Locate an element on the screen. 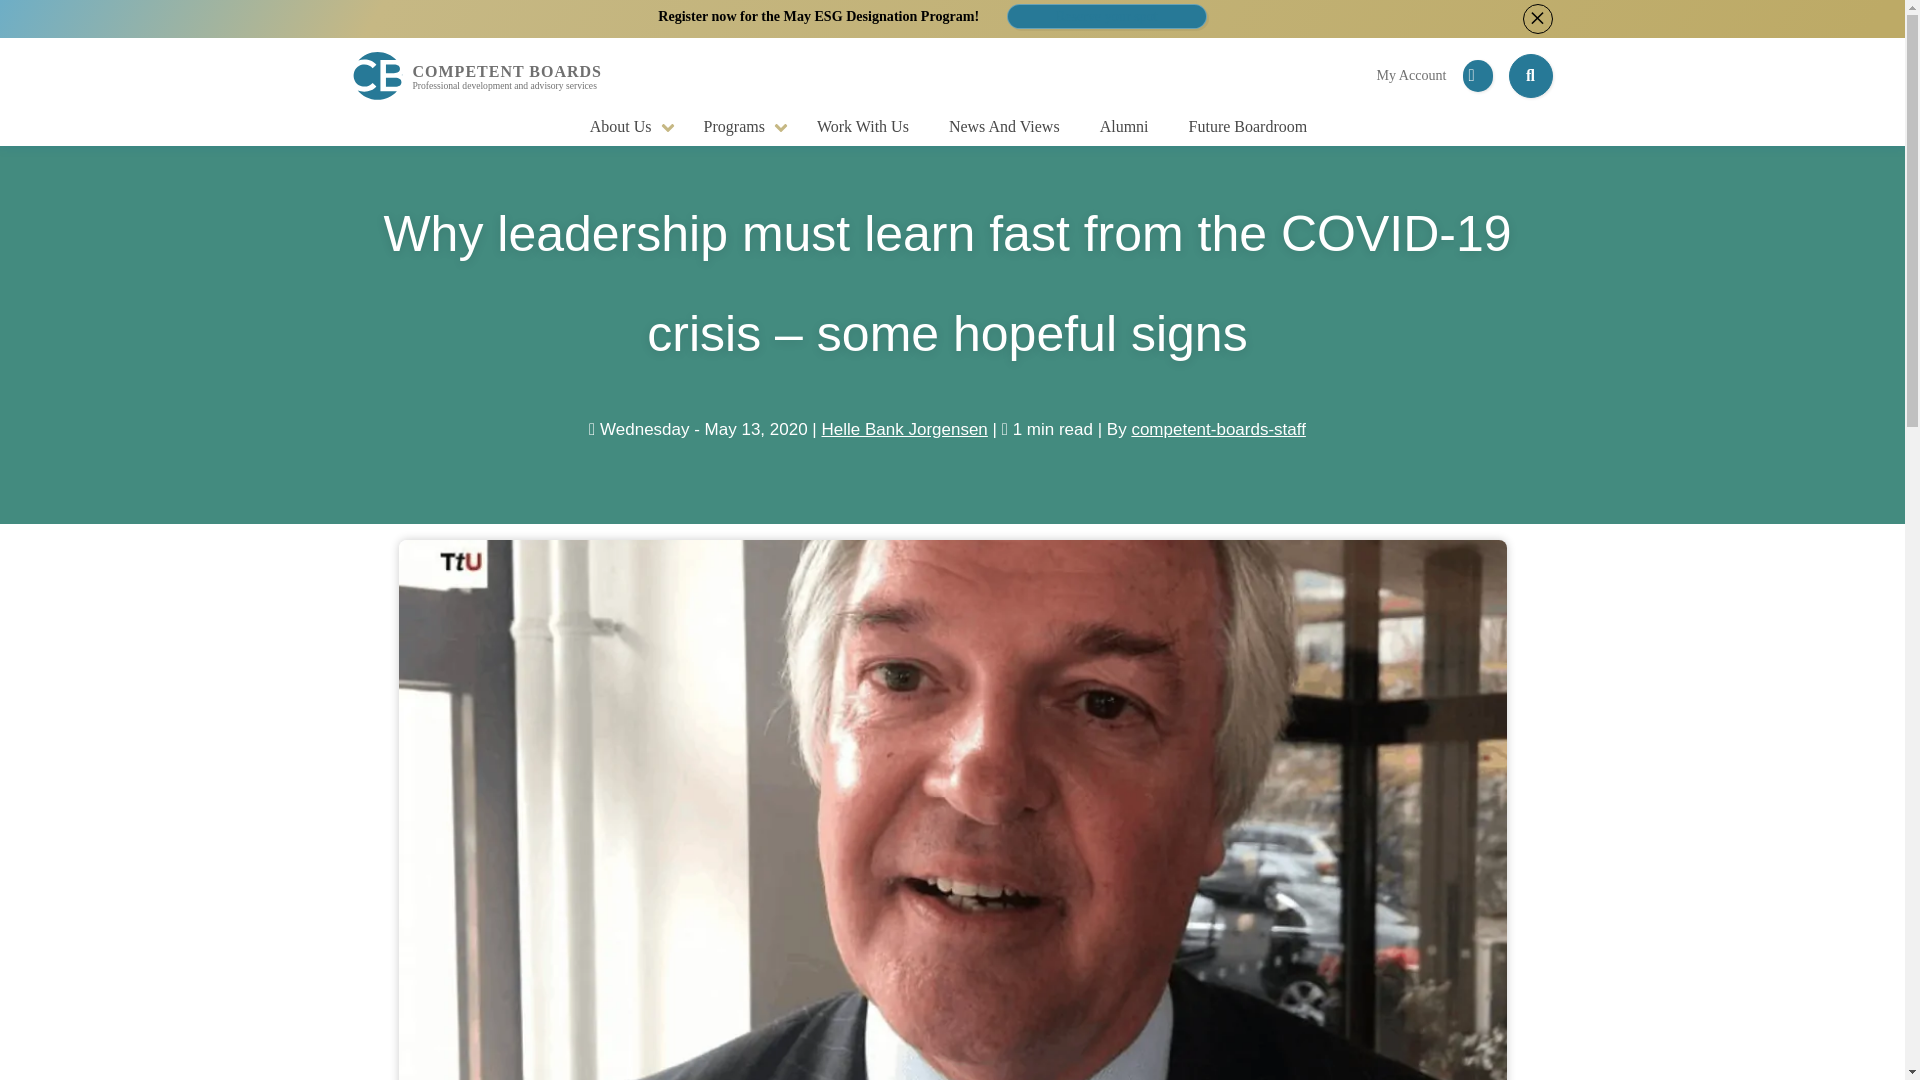 The width and height of the screenshot is (1920, 1080). Alumni is located at coordinates (1128, 127).